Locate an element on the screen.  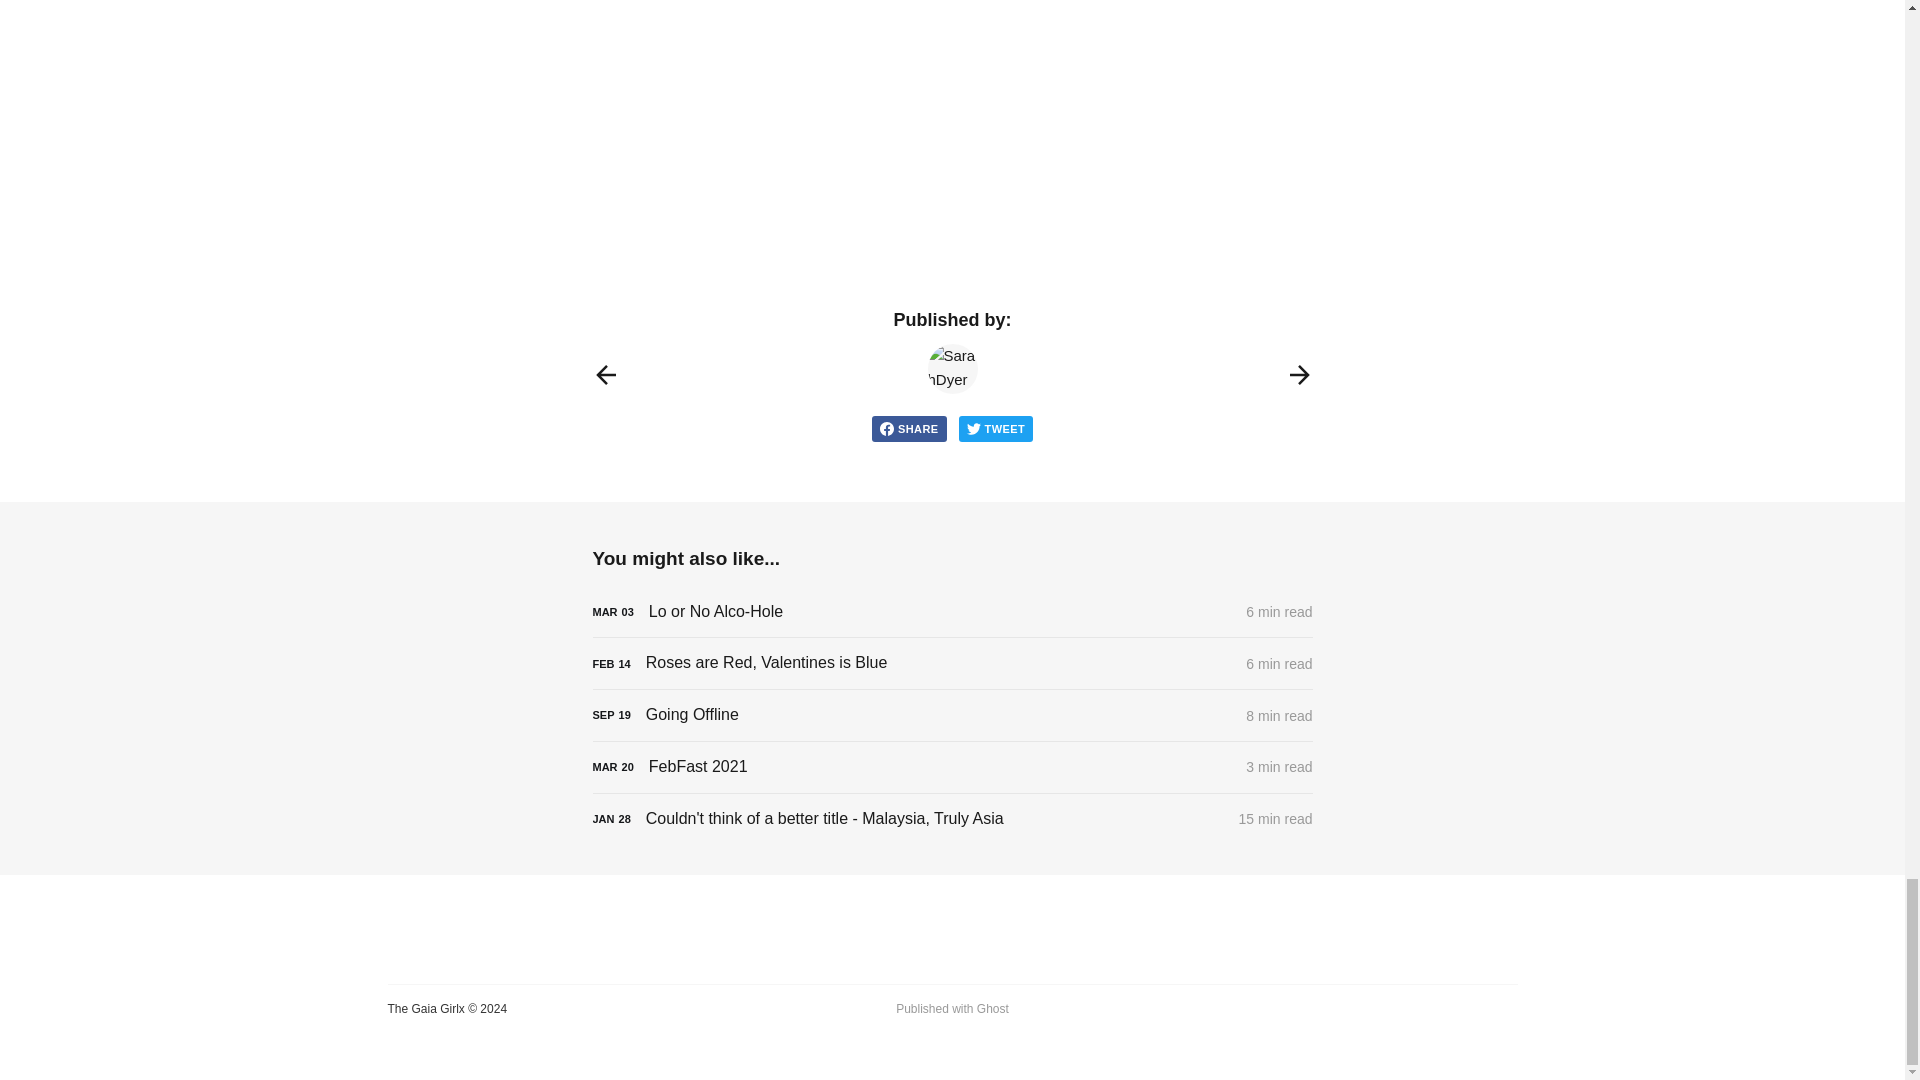
SHARE is located at coordinates (908, 428).